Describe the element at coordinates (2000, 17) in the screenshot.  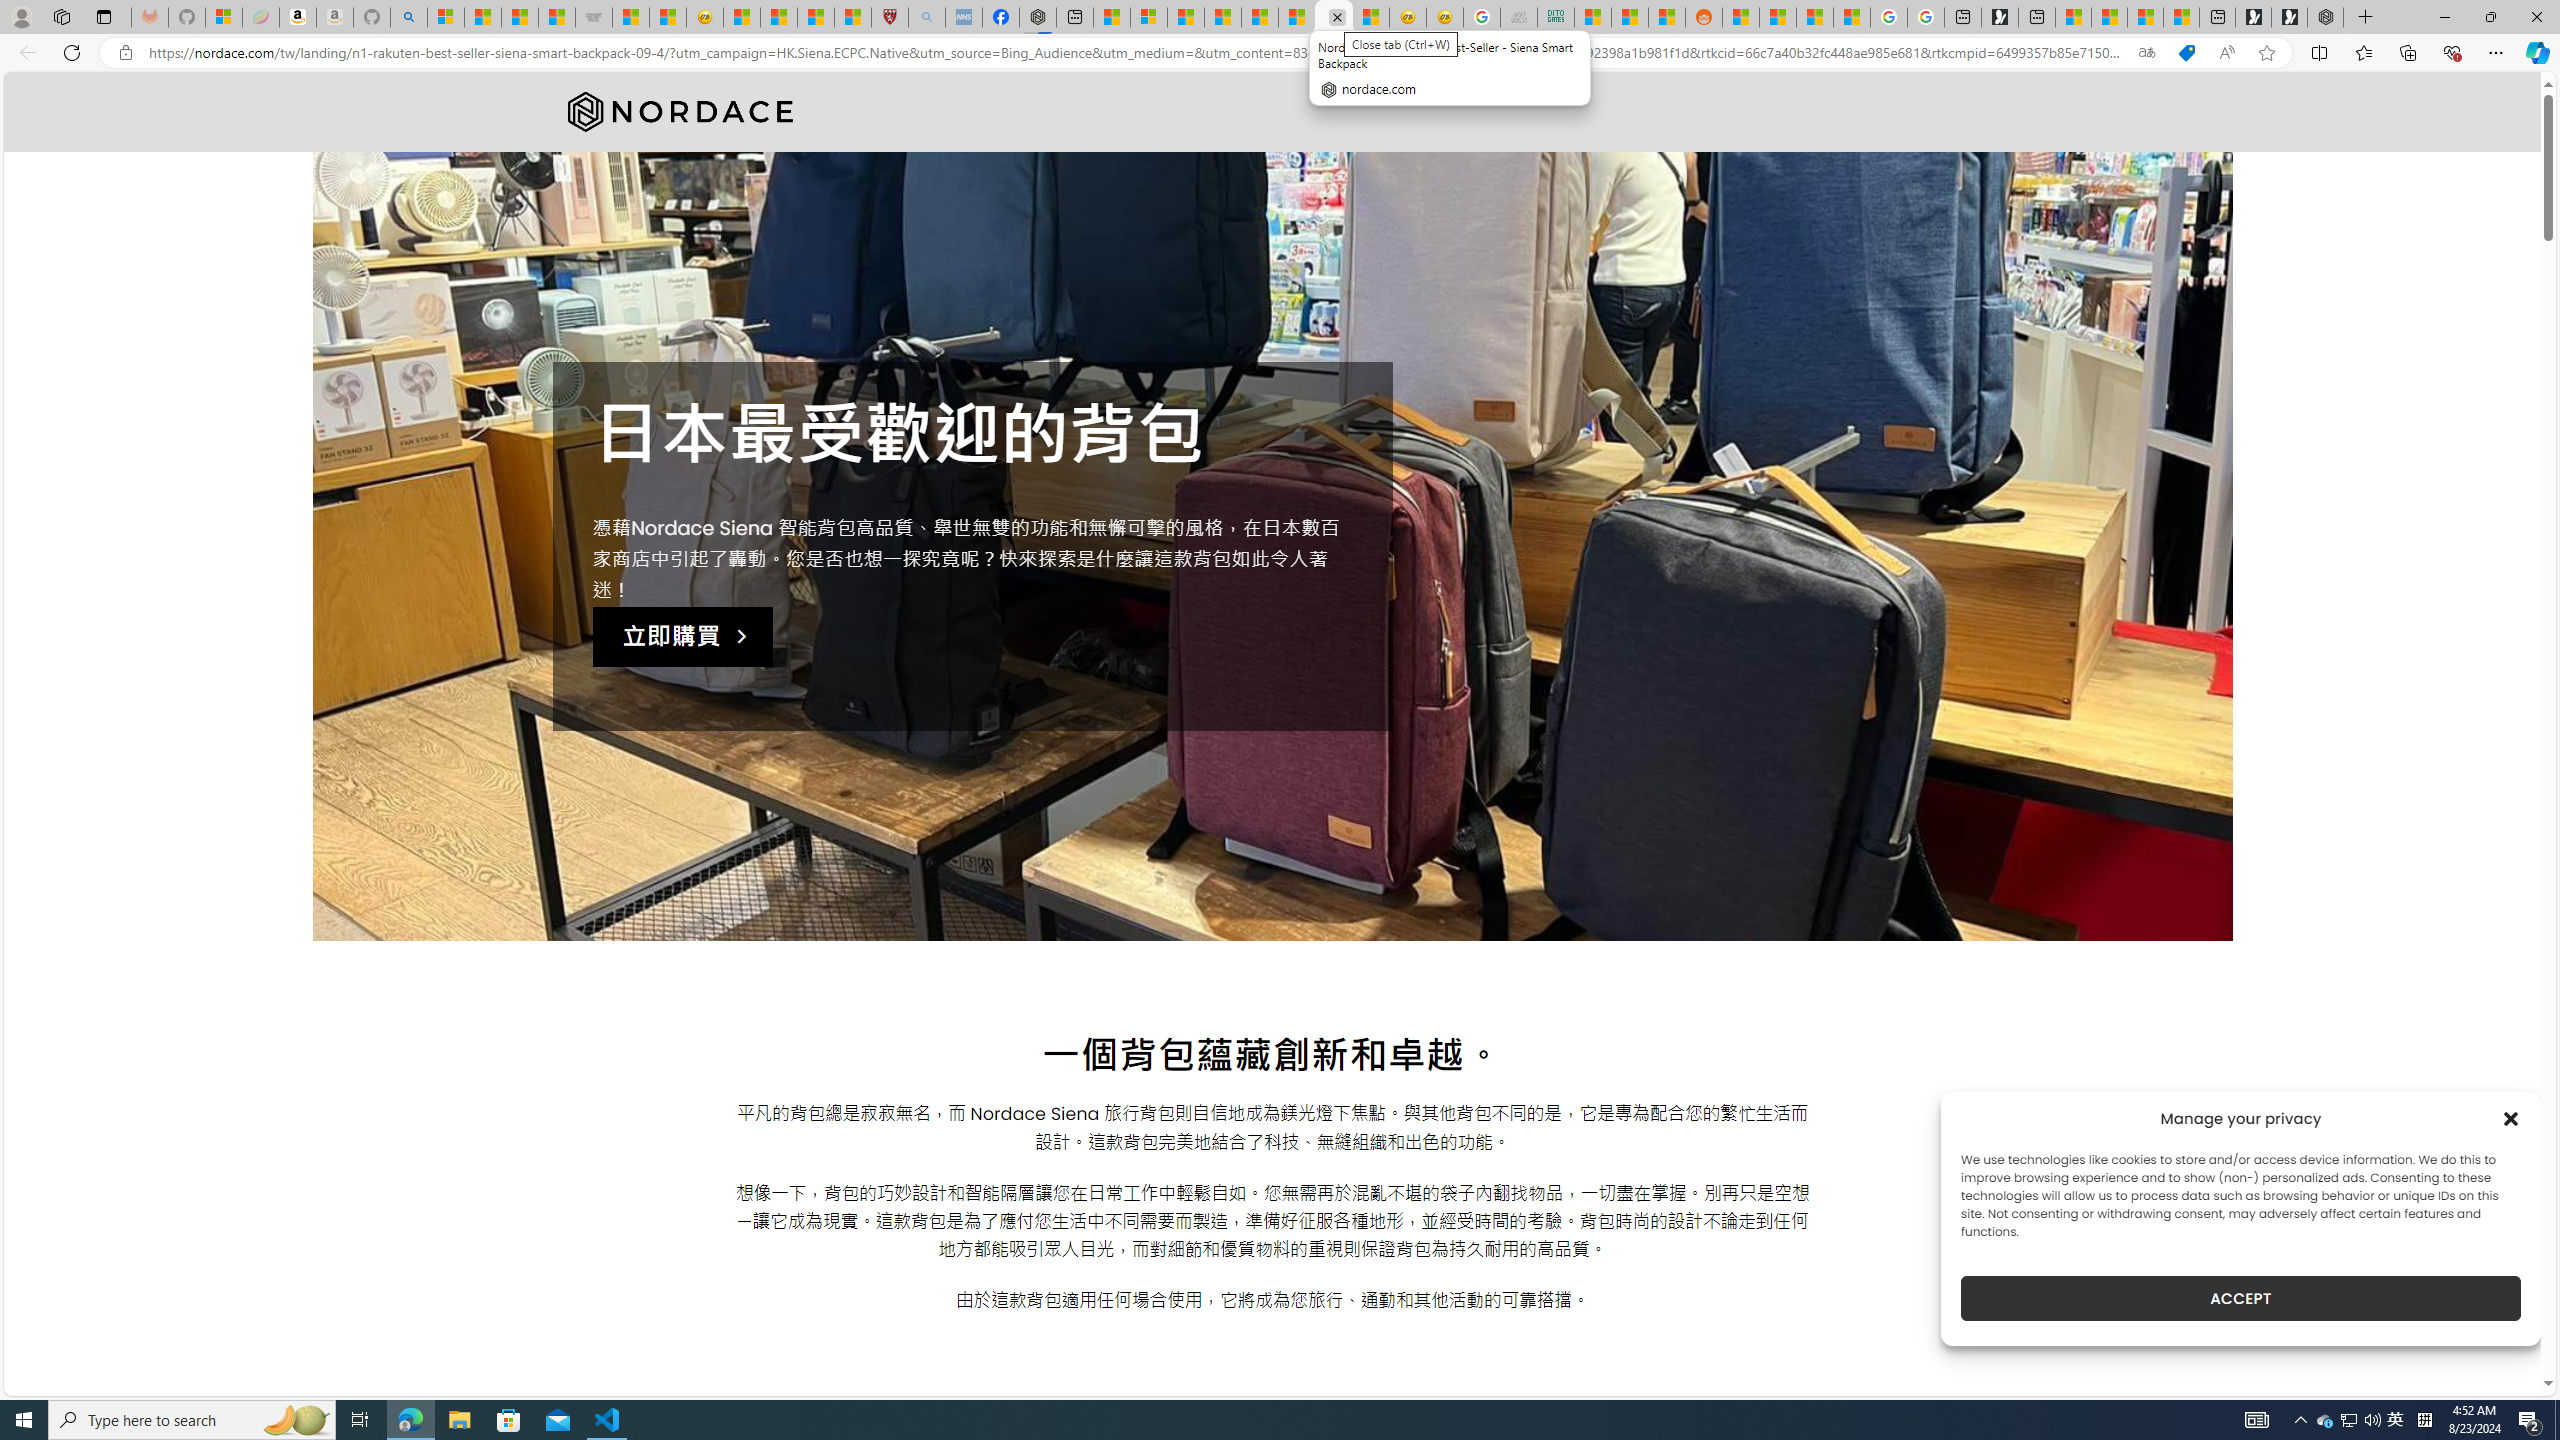
I see `Microsoft Start Gaming` at that location.